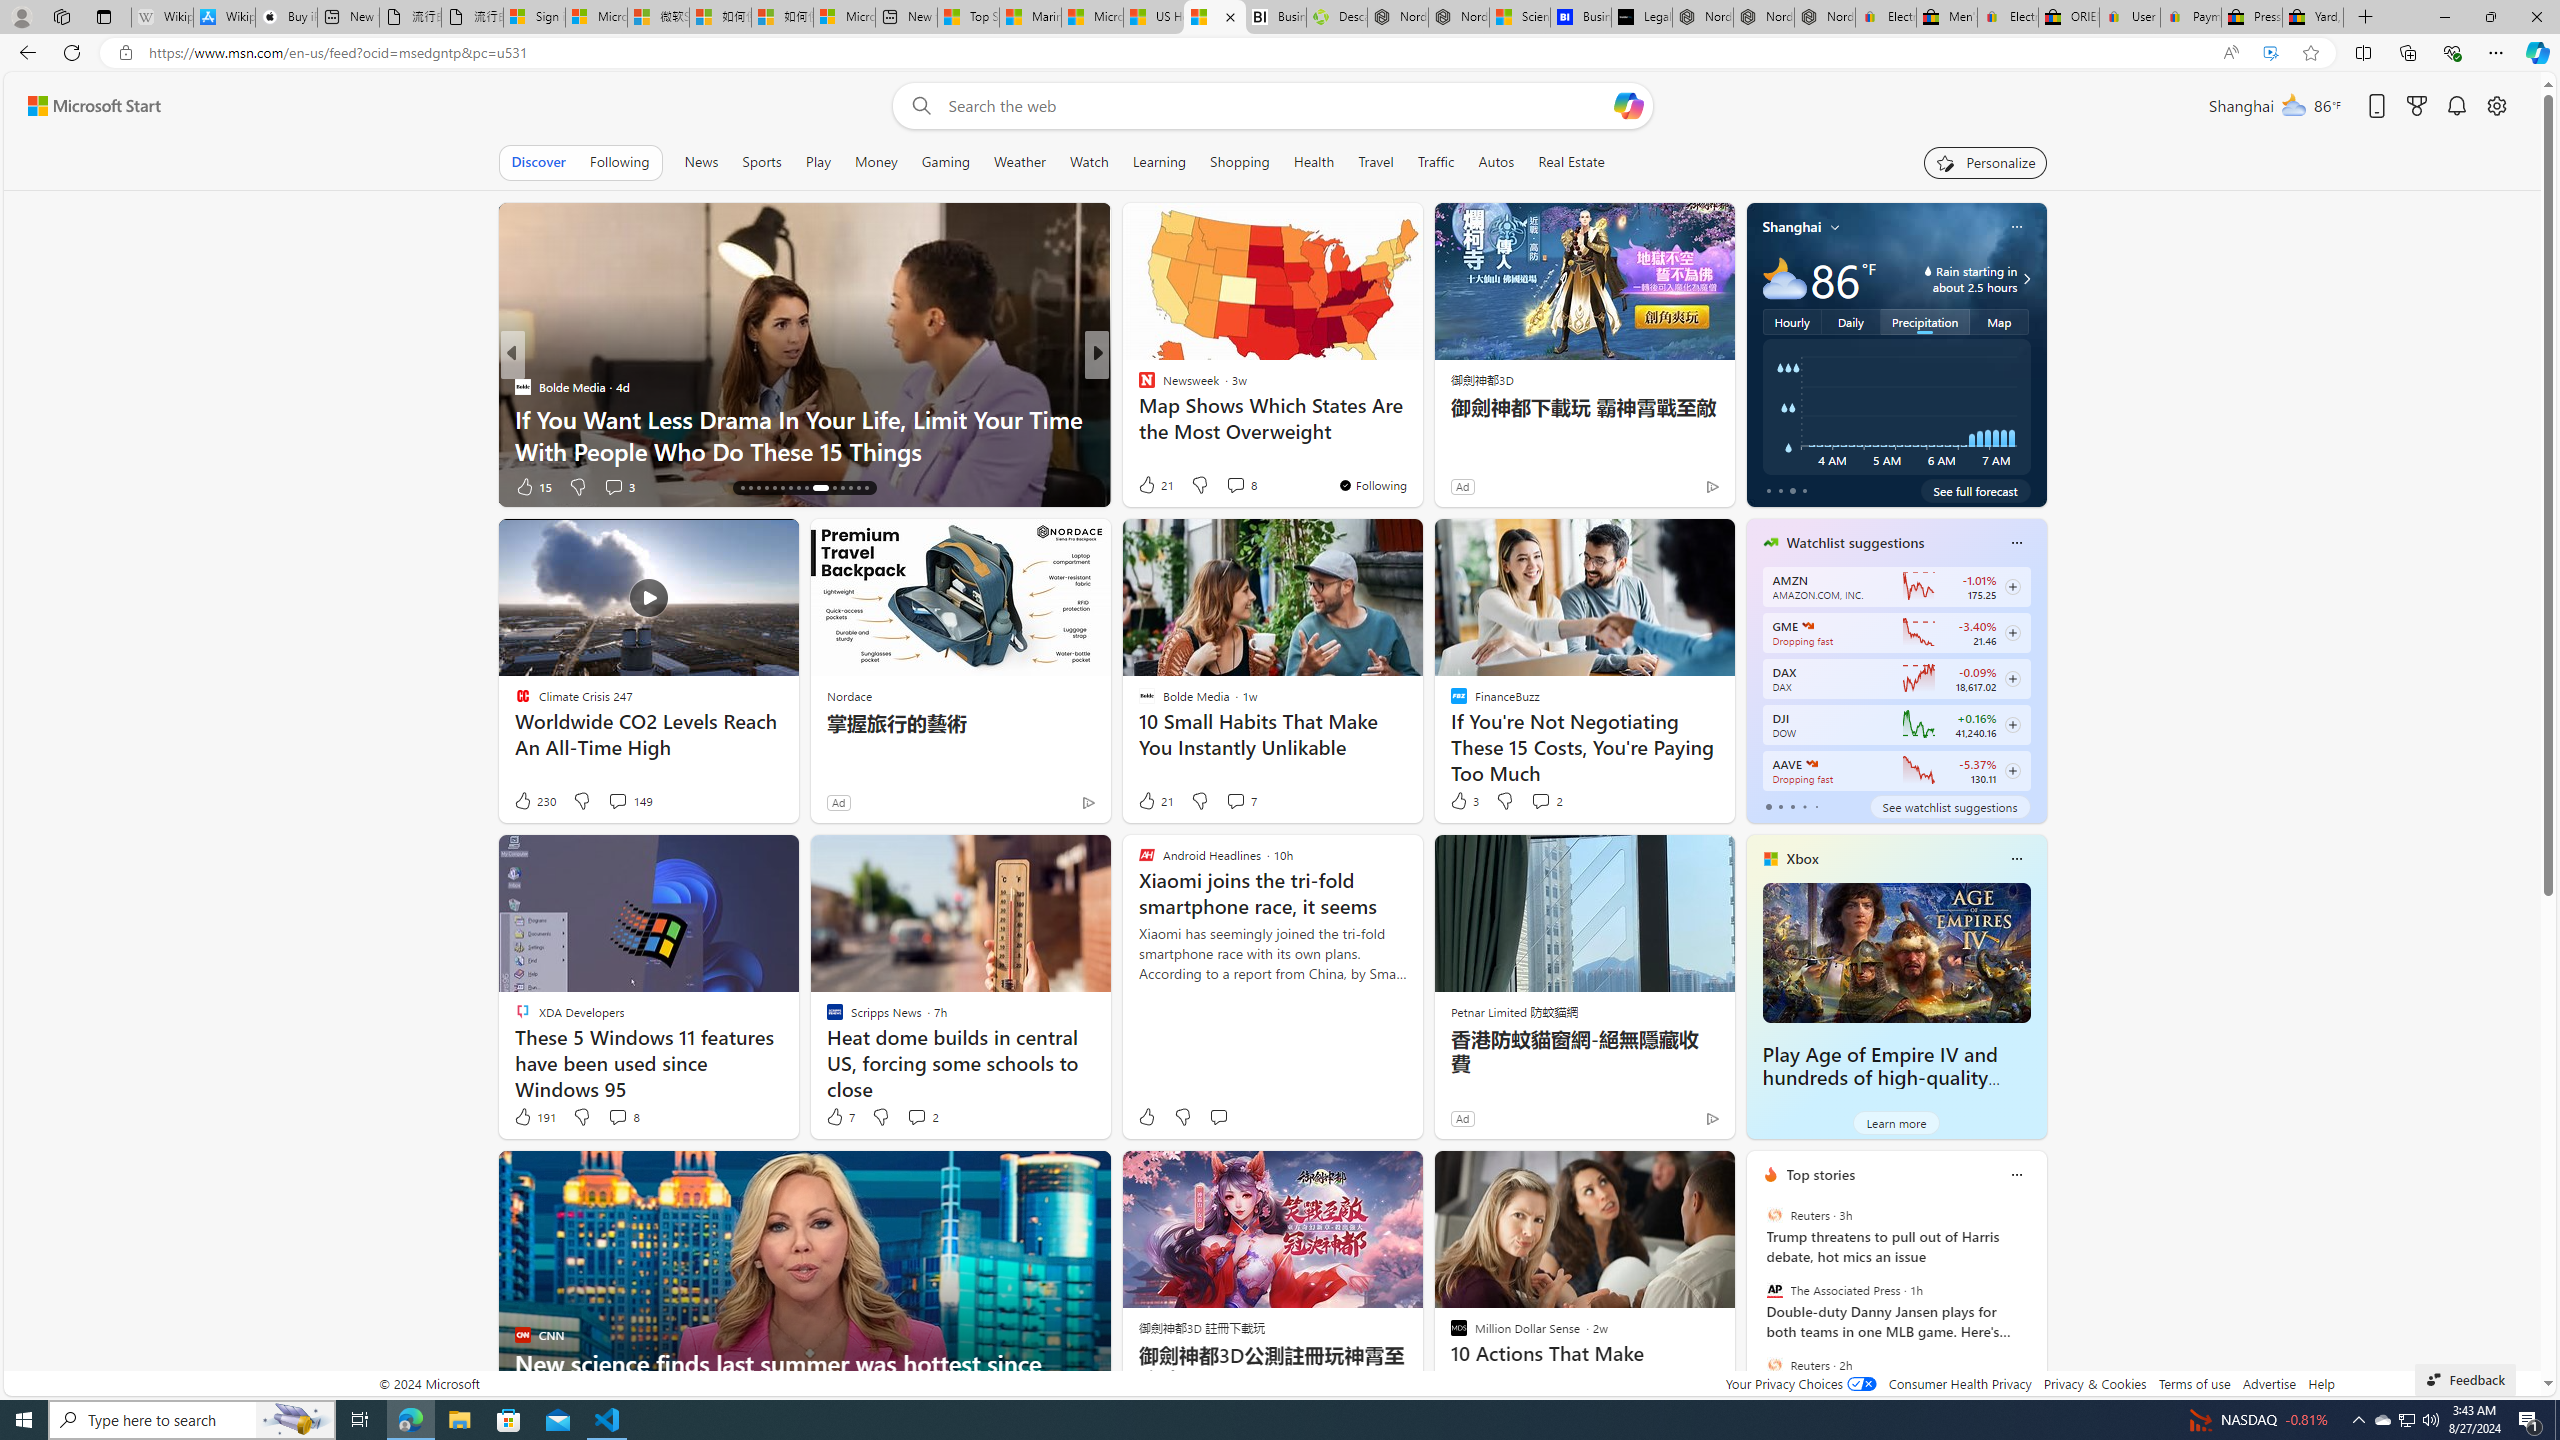 This screenshot has height=1440, width=2560. What do you see at coordinates (1896, 1122) in the screenshot?
I see `Learn more` at bounding box center [1896, 1122].